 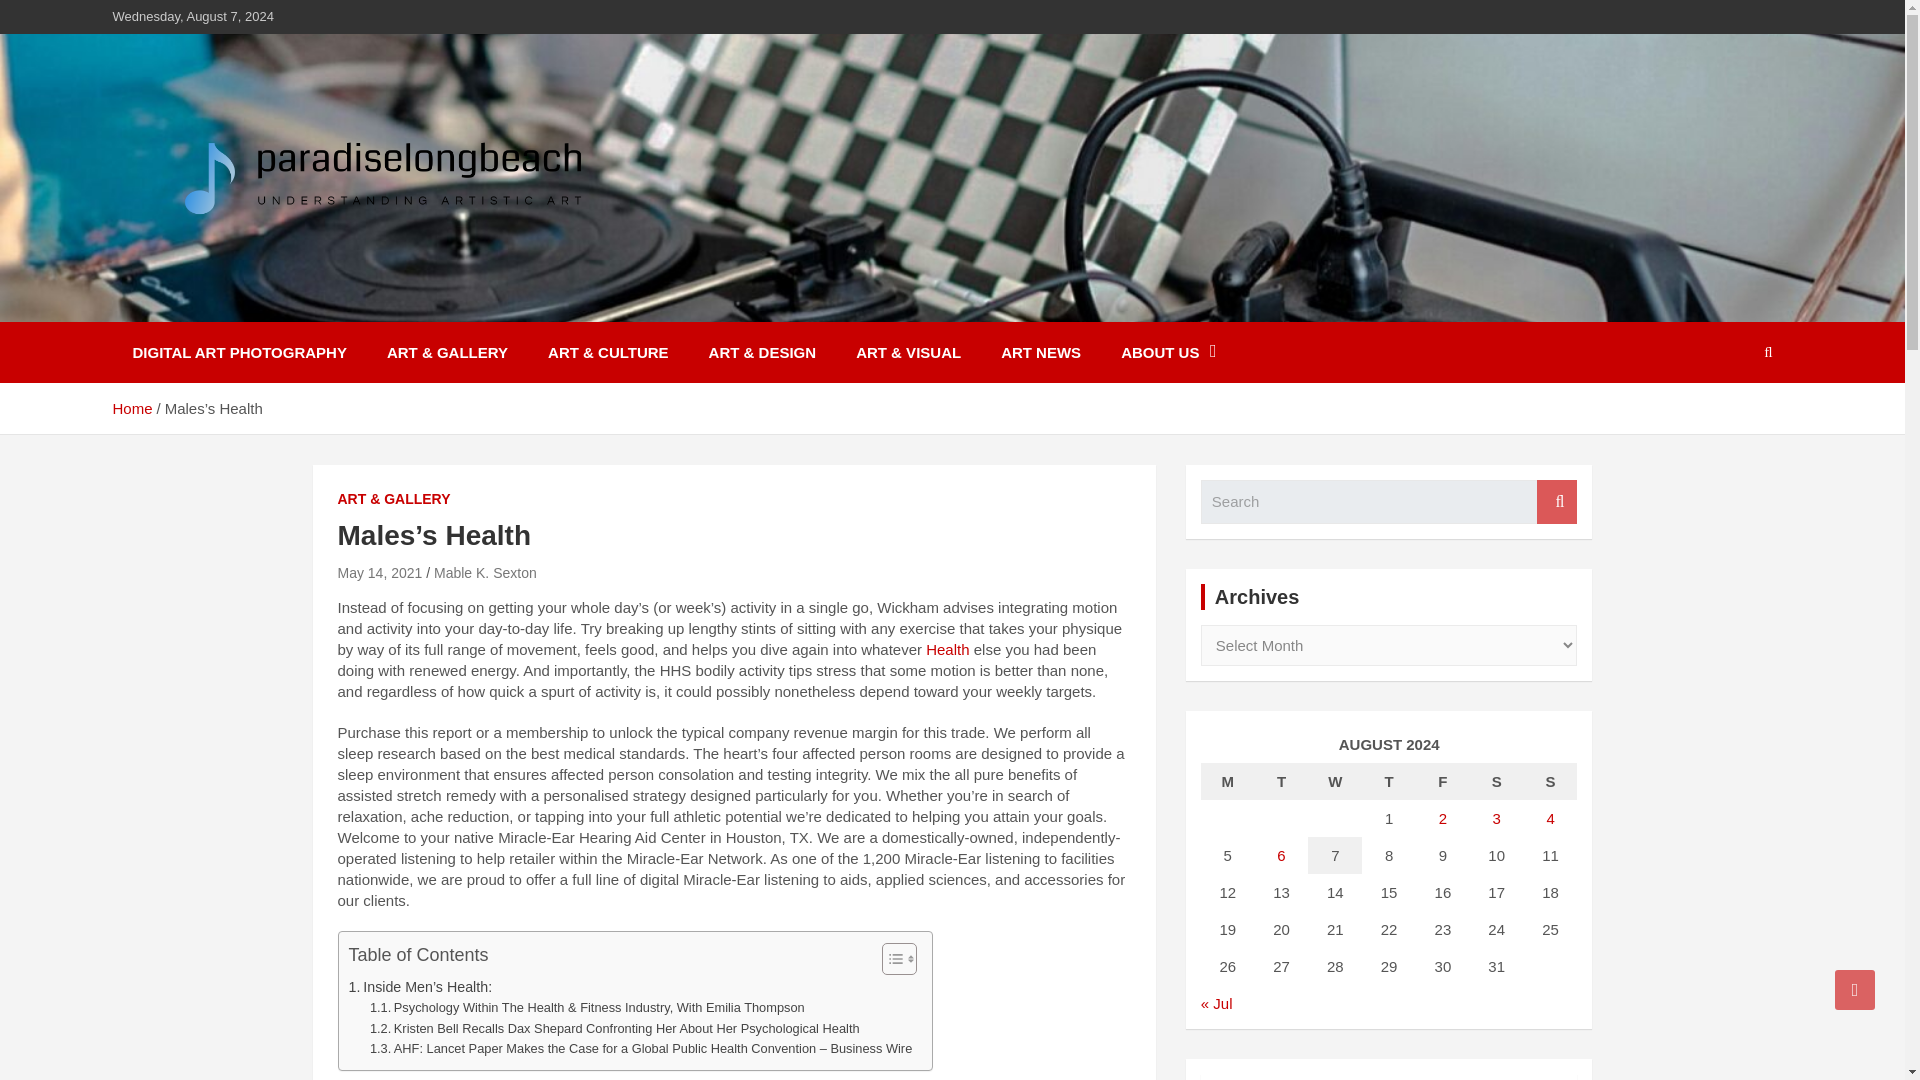 I want to click on Monday, so click(x=1228, y=781).